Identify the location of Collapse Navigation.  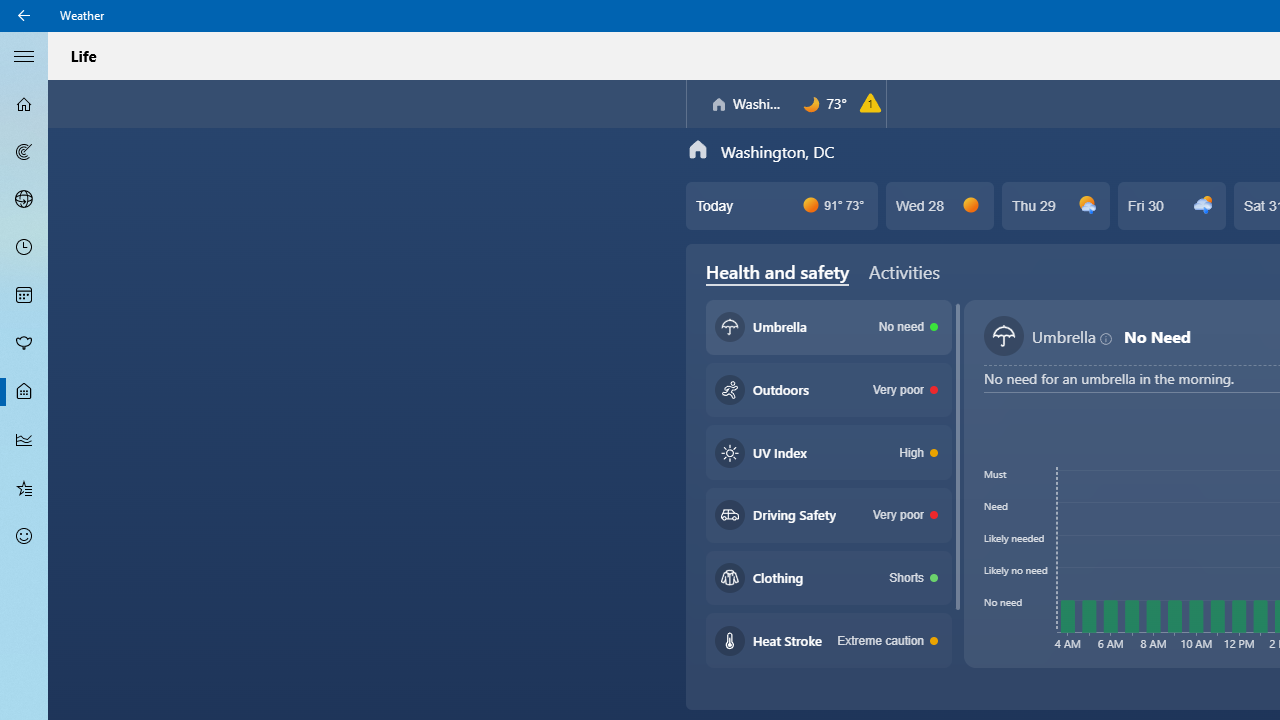
(24, 55).